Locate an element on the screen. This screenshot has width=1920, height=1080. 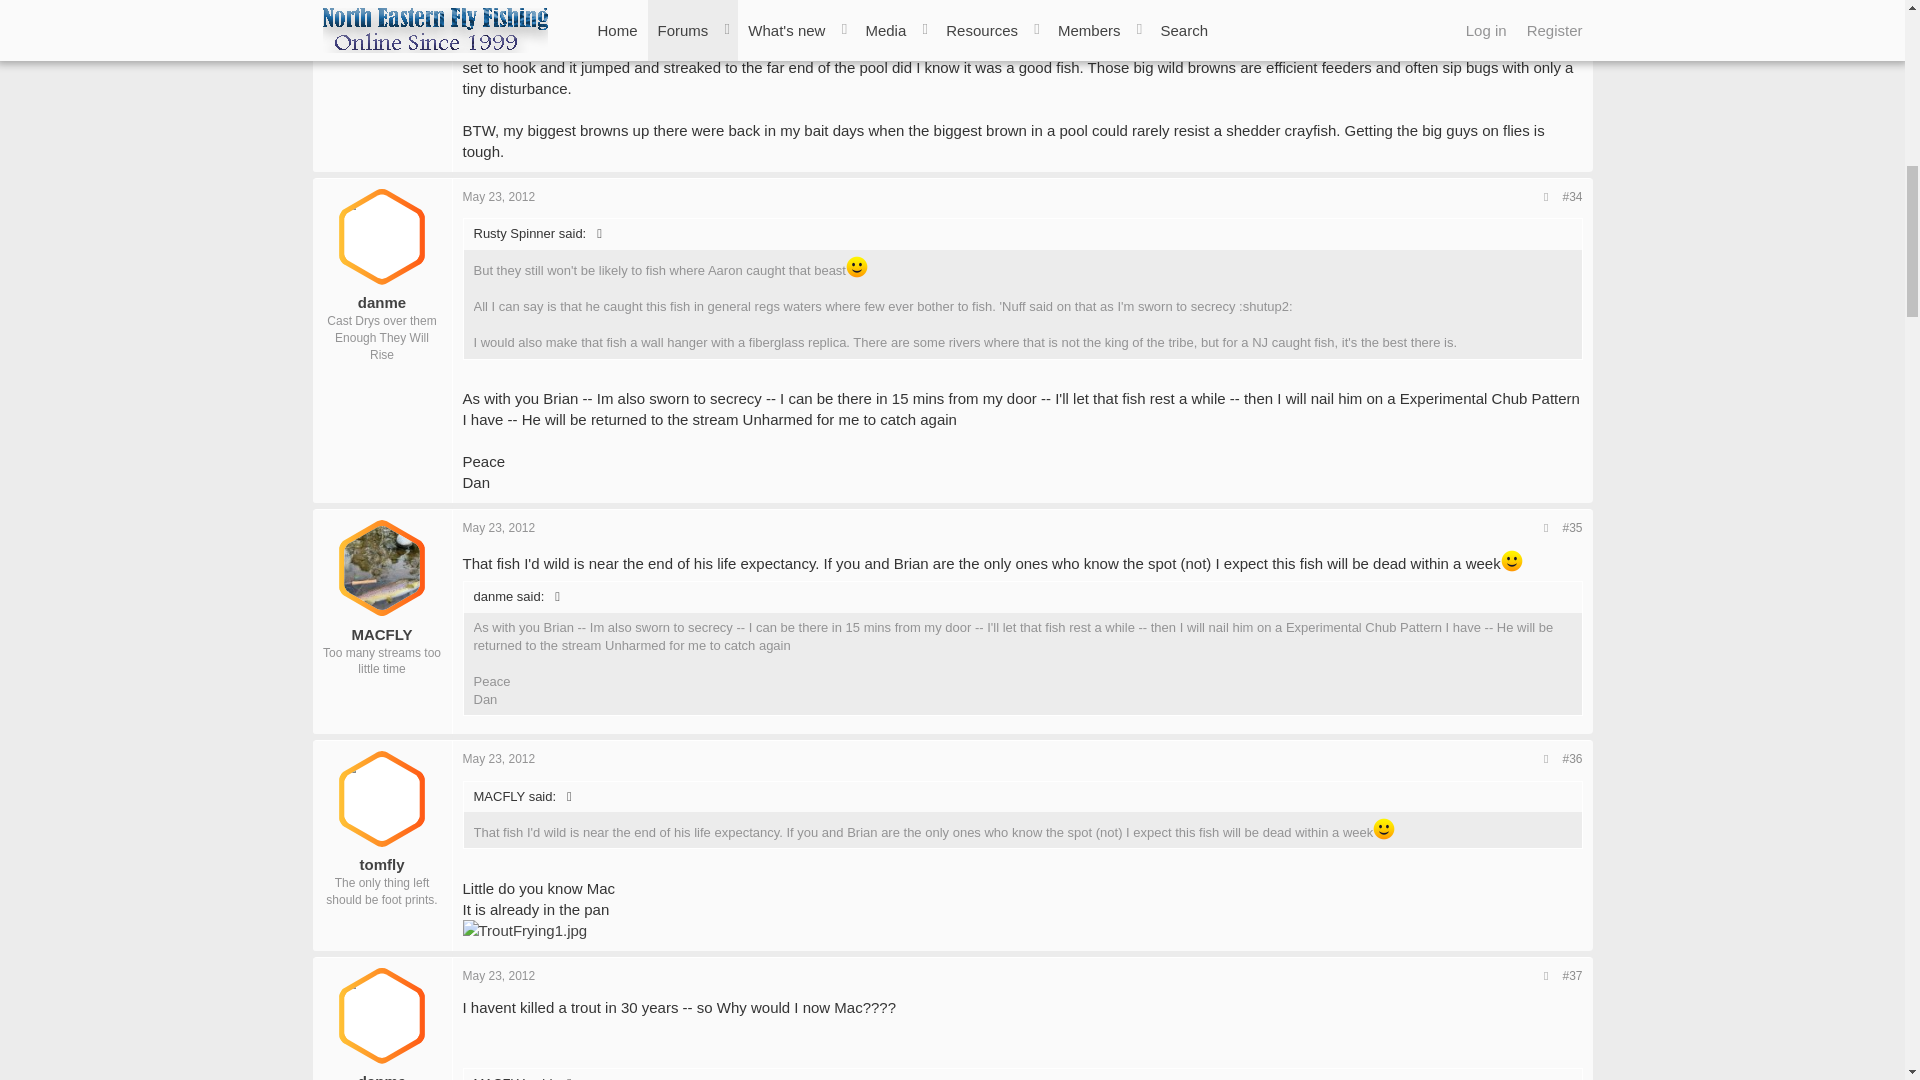
May 23, 2012 at 3:58 PM is located at coordinates (498, 758).